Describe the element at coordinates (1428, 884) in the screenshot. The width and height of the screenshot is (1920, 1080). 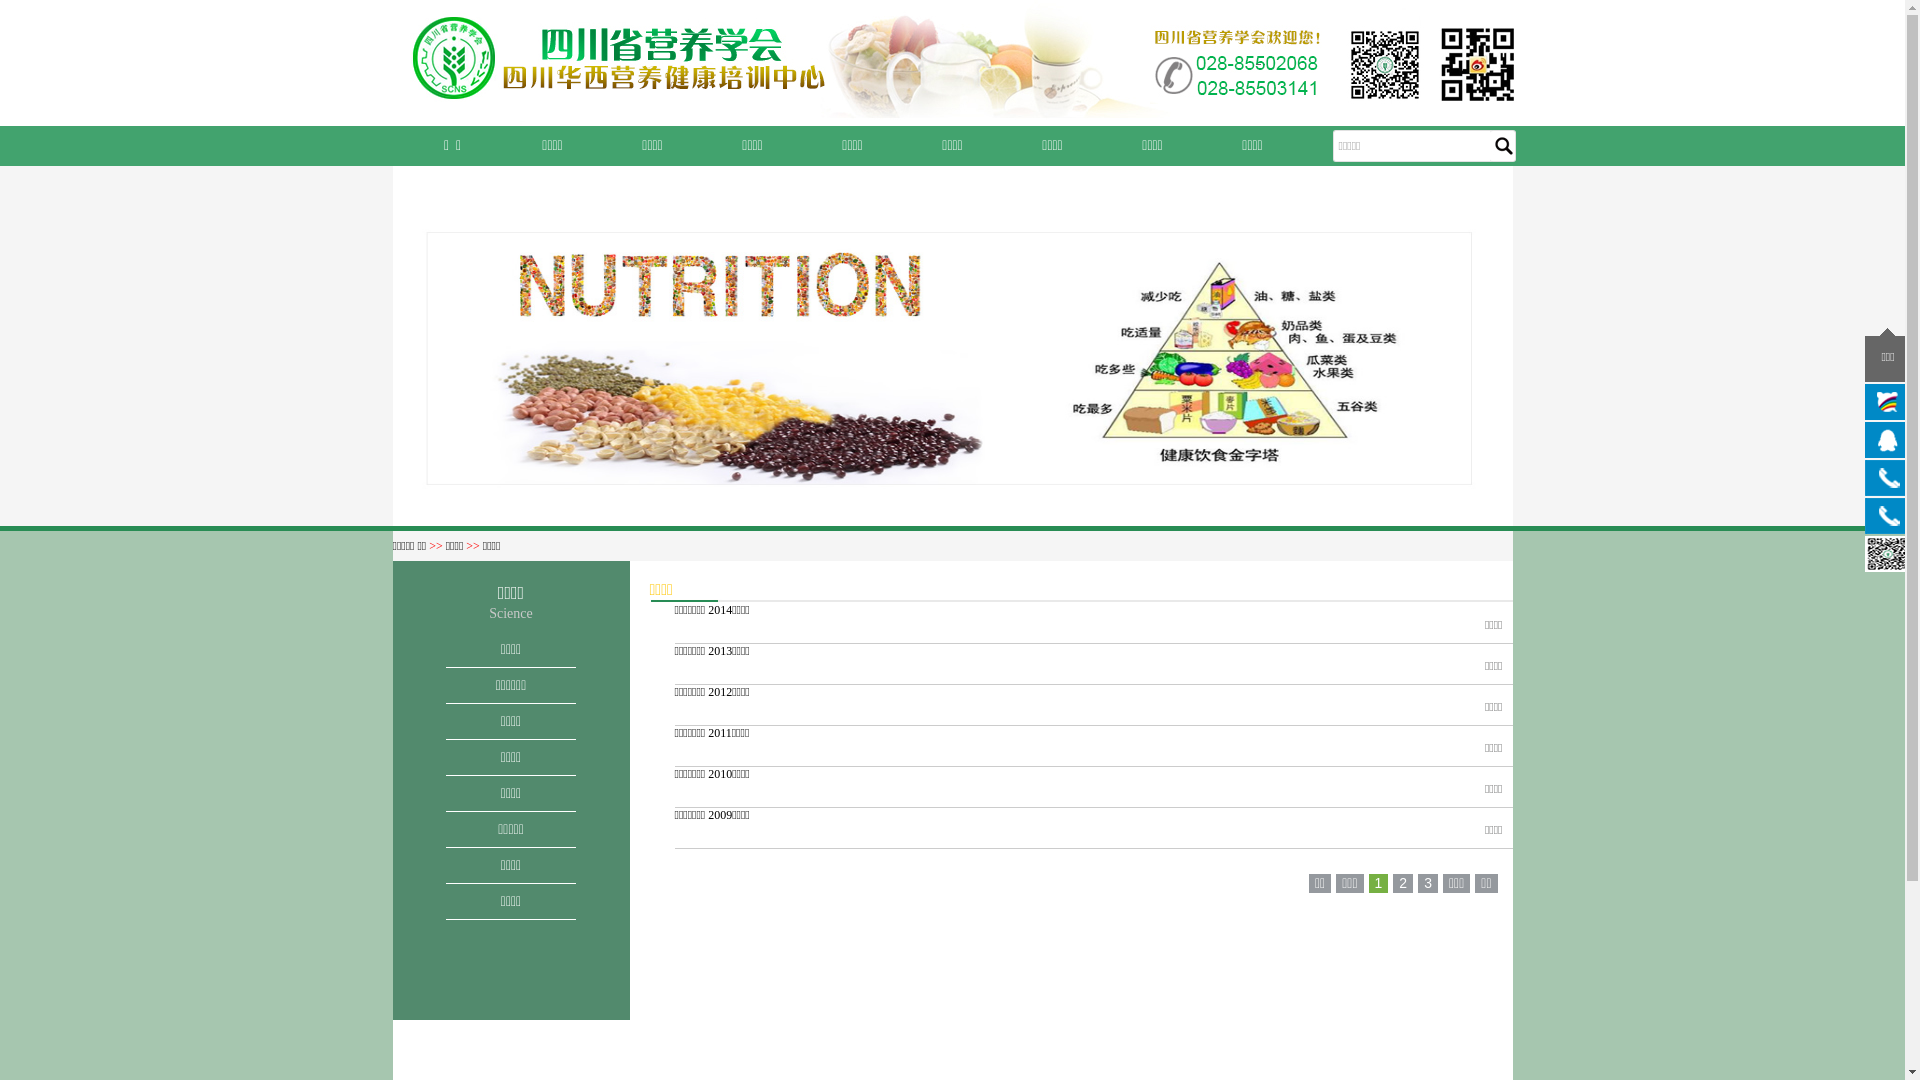
I see `3` at that location.